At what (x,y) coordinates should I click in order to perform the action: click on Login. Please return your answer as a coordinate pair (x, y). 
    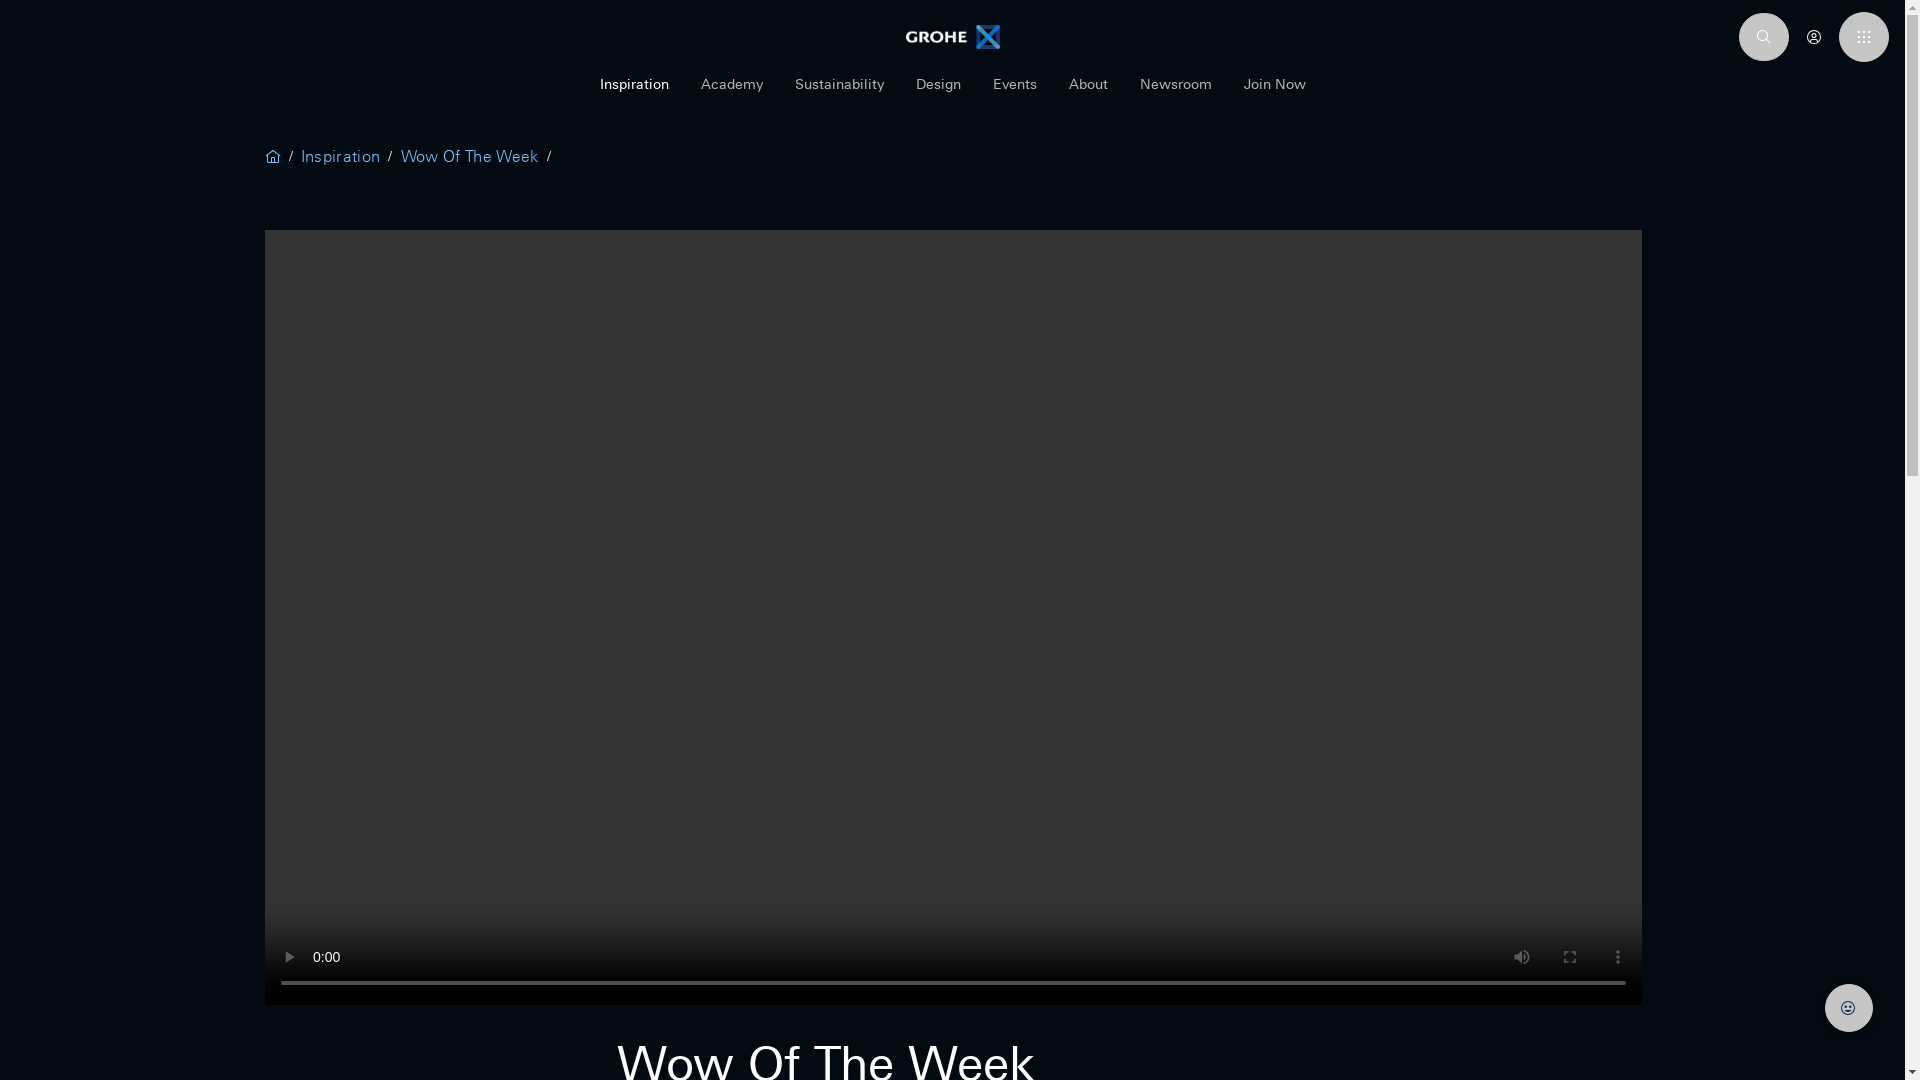
    Looking at the image, I should click on (1814, 36).